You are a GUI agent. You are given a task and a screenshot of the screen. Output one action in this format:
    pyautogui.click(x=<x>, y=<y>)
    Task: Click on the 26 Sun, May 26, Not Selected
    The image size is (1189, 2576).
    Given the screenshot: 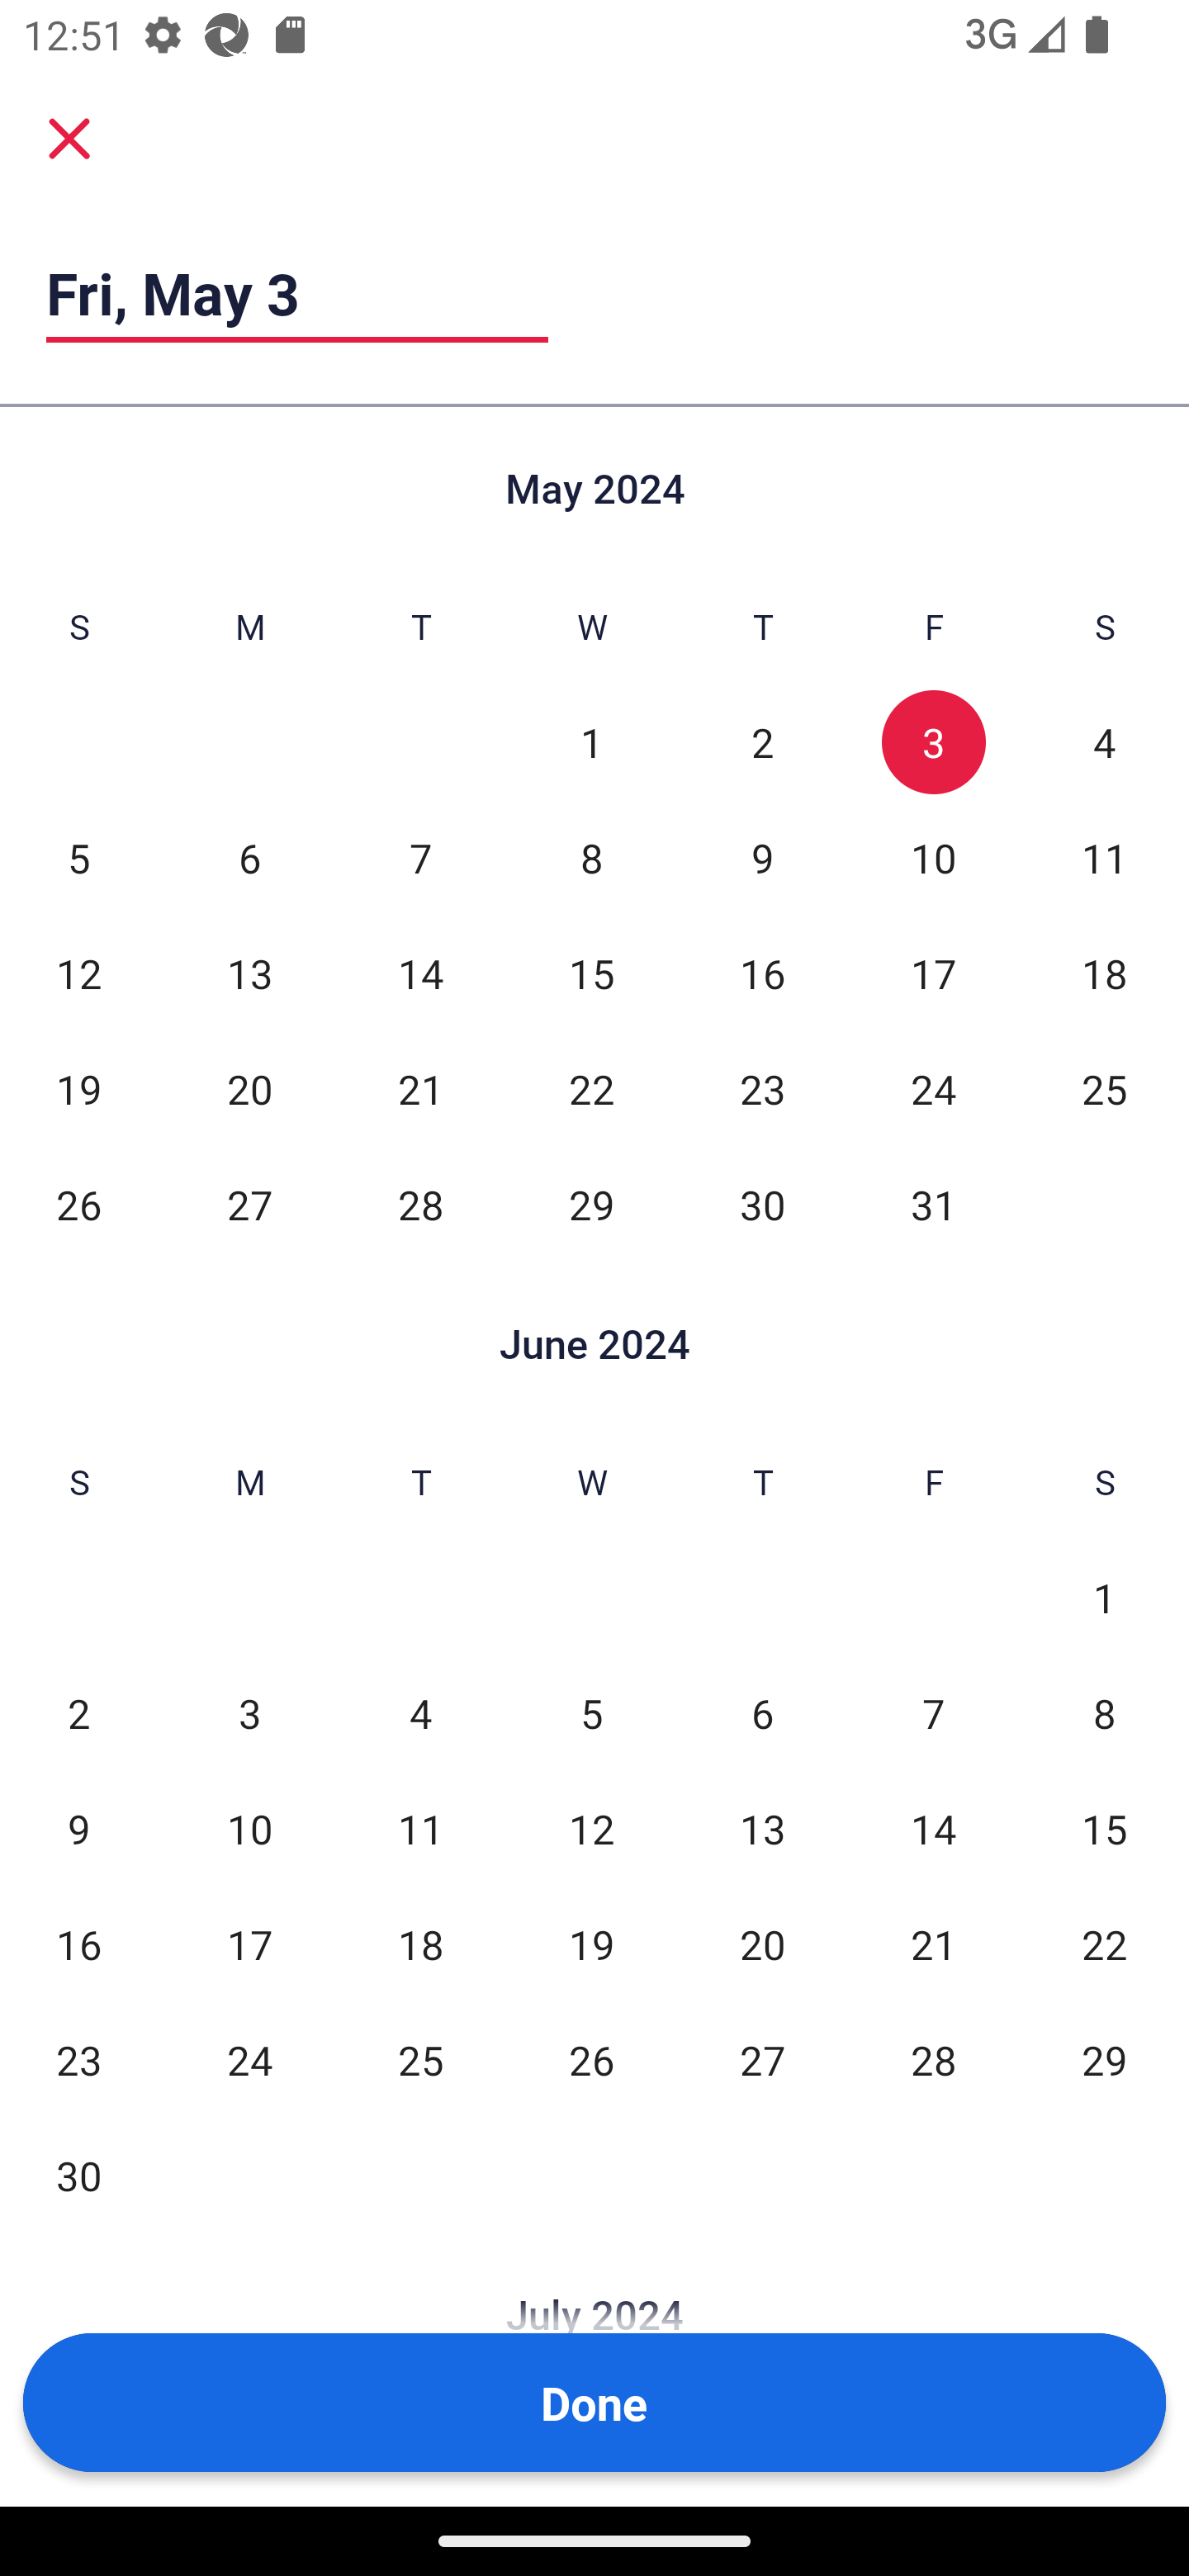 What is the action you would take?
    pyautogui.click(x=78, y=1204)
    